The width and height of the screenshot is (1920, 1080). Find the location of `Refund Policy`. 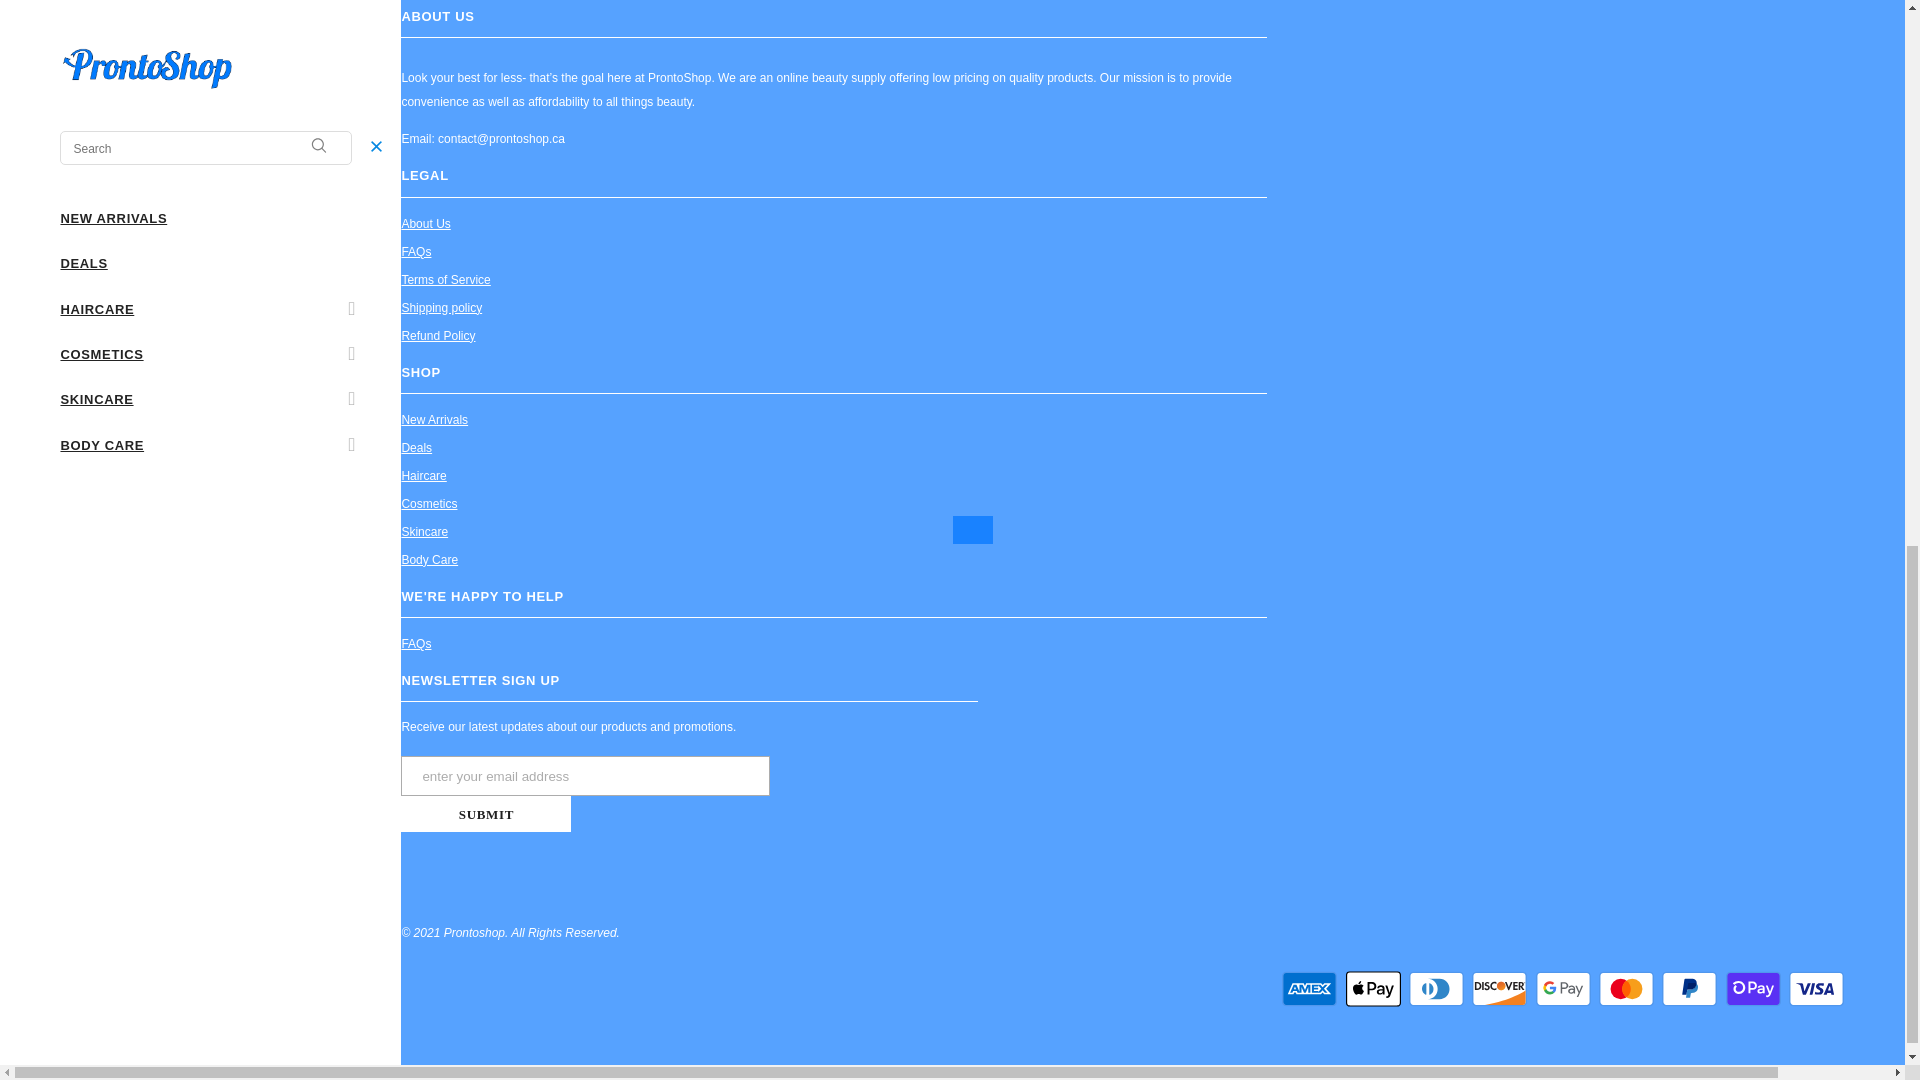

Refund Policy is located at coordinates (438, 335).